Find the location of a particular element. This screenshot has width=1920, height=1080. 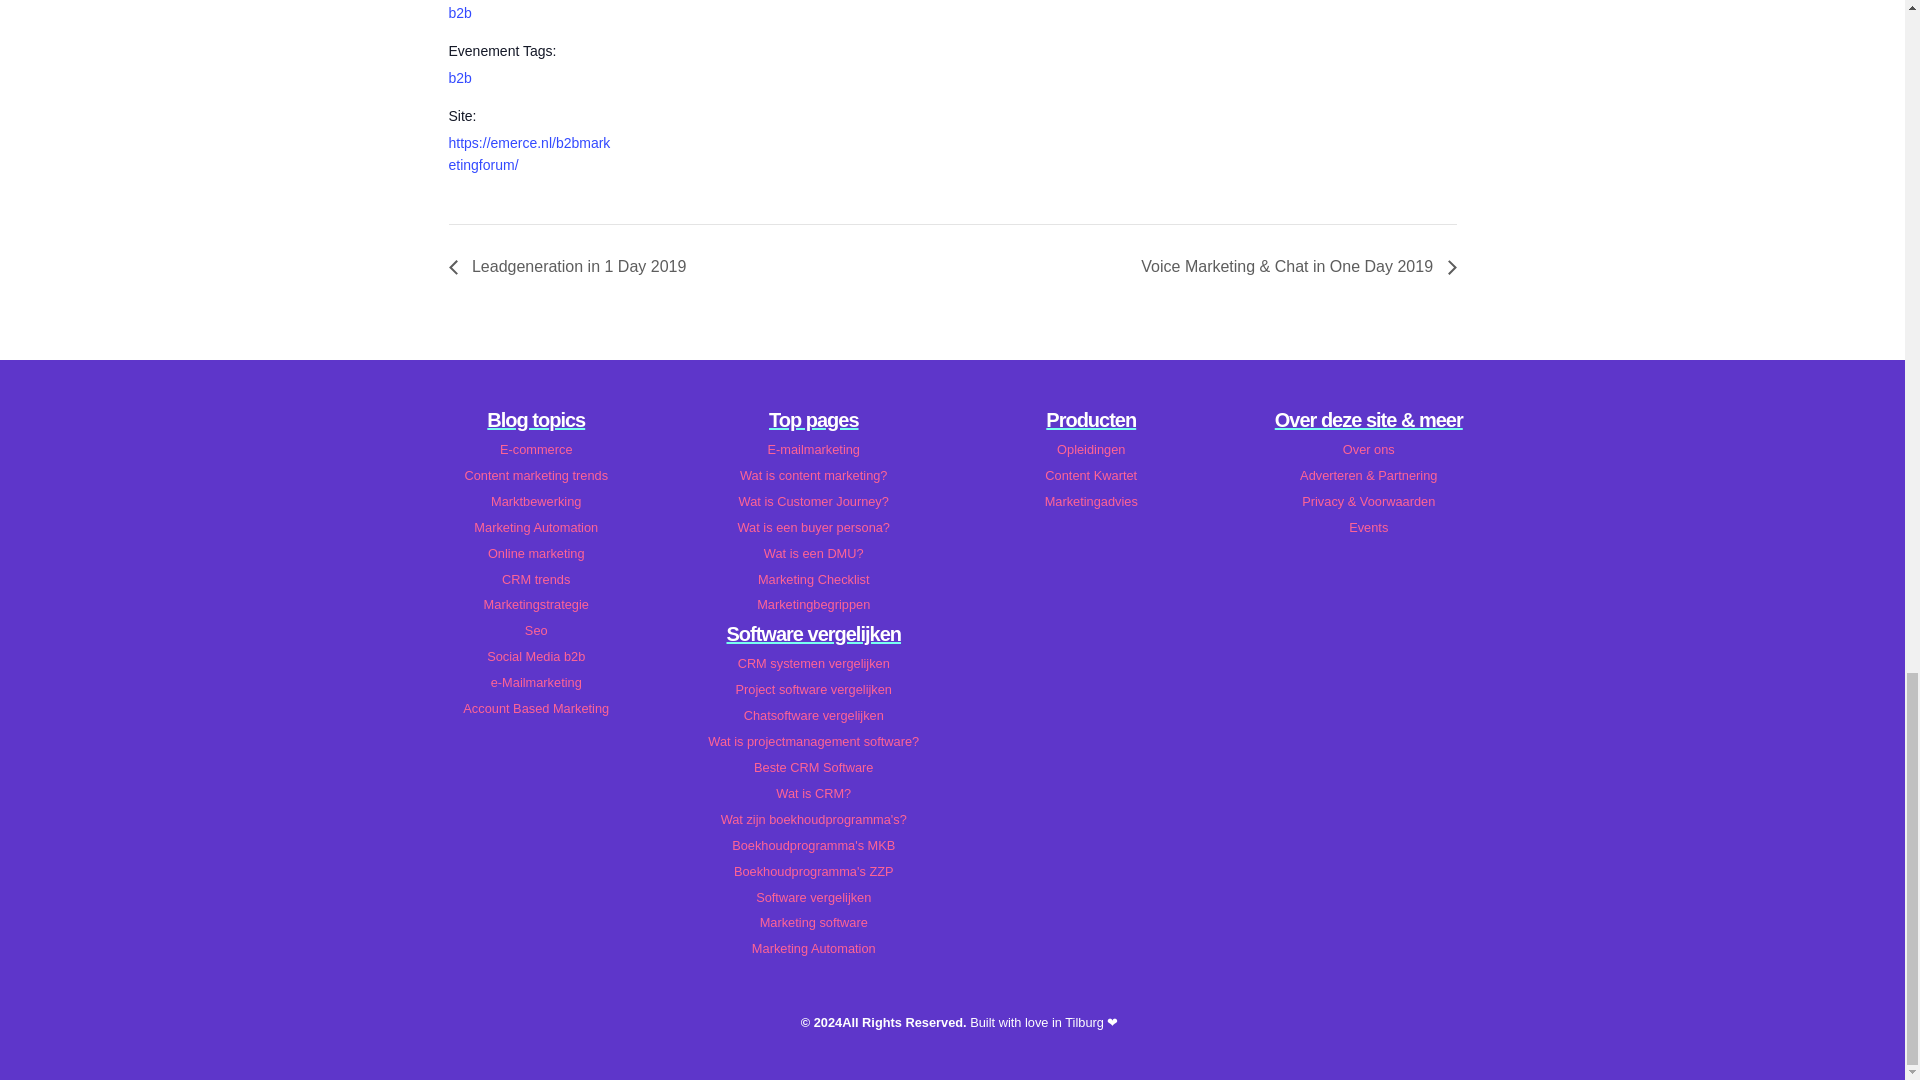

e-Mailmarketing is located at coordinates (536, 682).